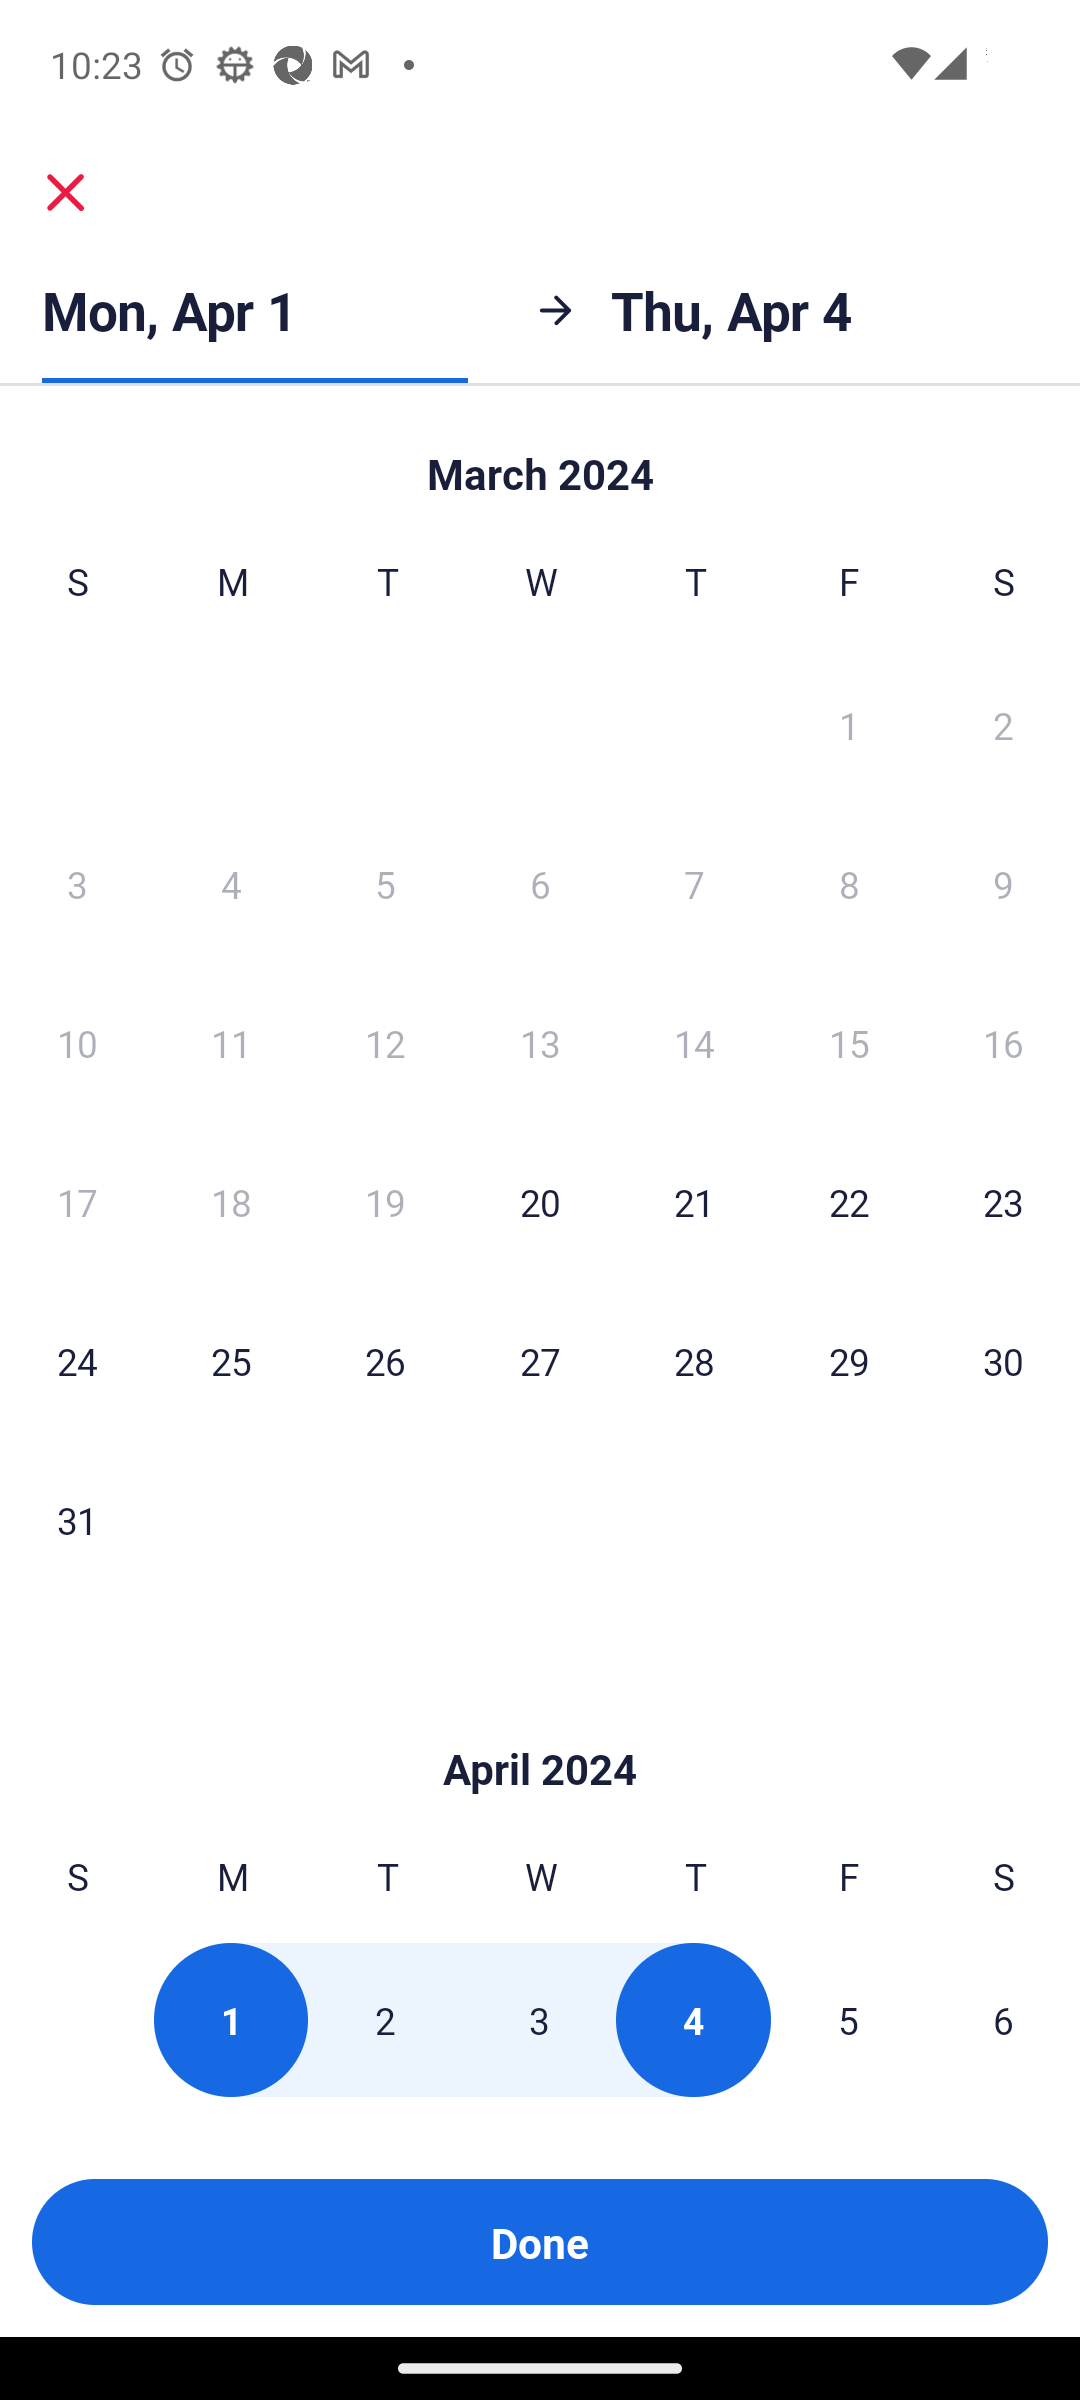 The image size is (1080, 2400). What do you see at coordinates (230, 1360) in the screenshot?
I see `25 Monday, March 25, 2024` at bounding box center [230, 1360].